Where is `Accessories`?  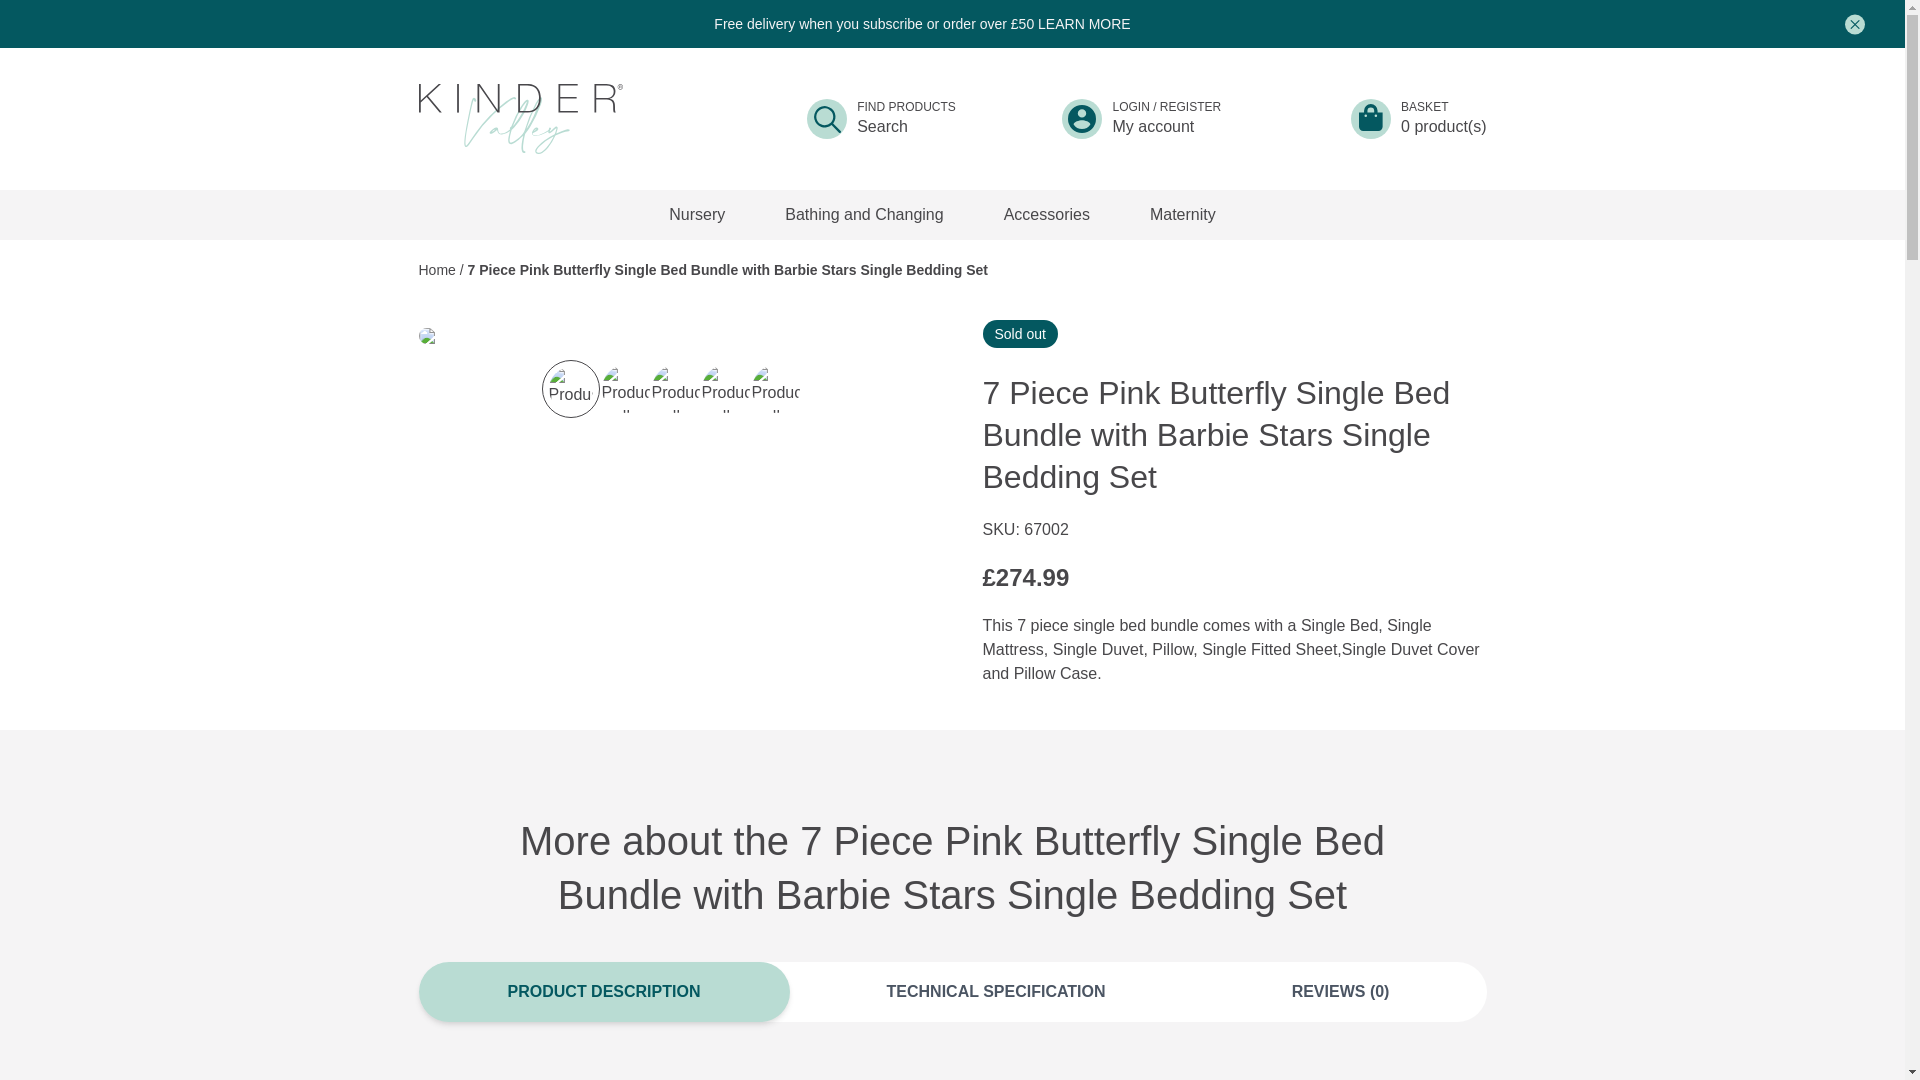
Accessories is located at coordinates (1046, 214).